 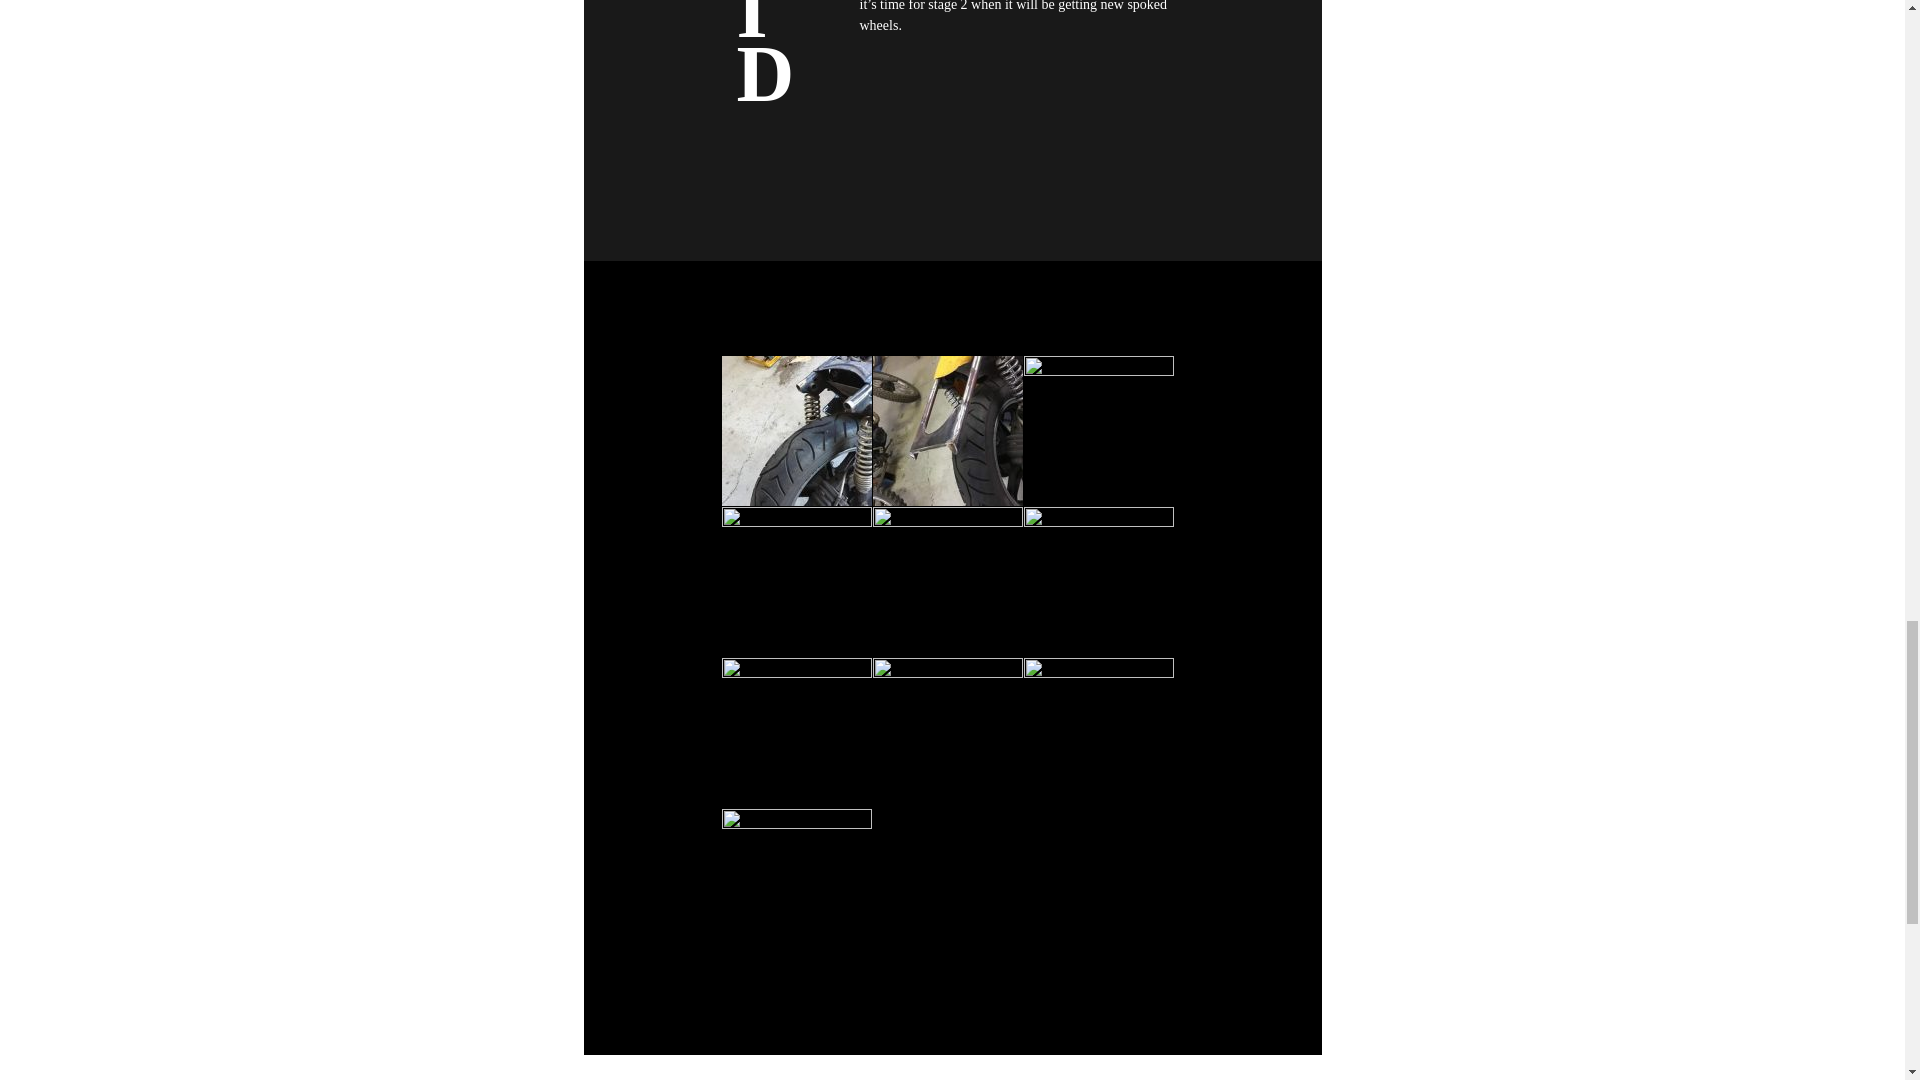 What do you see at coordinates (946, 732) in the screenshot?
I see `BC-Dec18-5` at bounding box center [946, 732].